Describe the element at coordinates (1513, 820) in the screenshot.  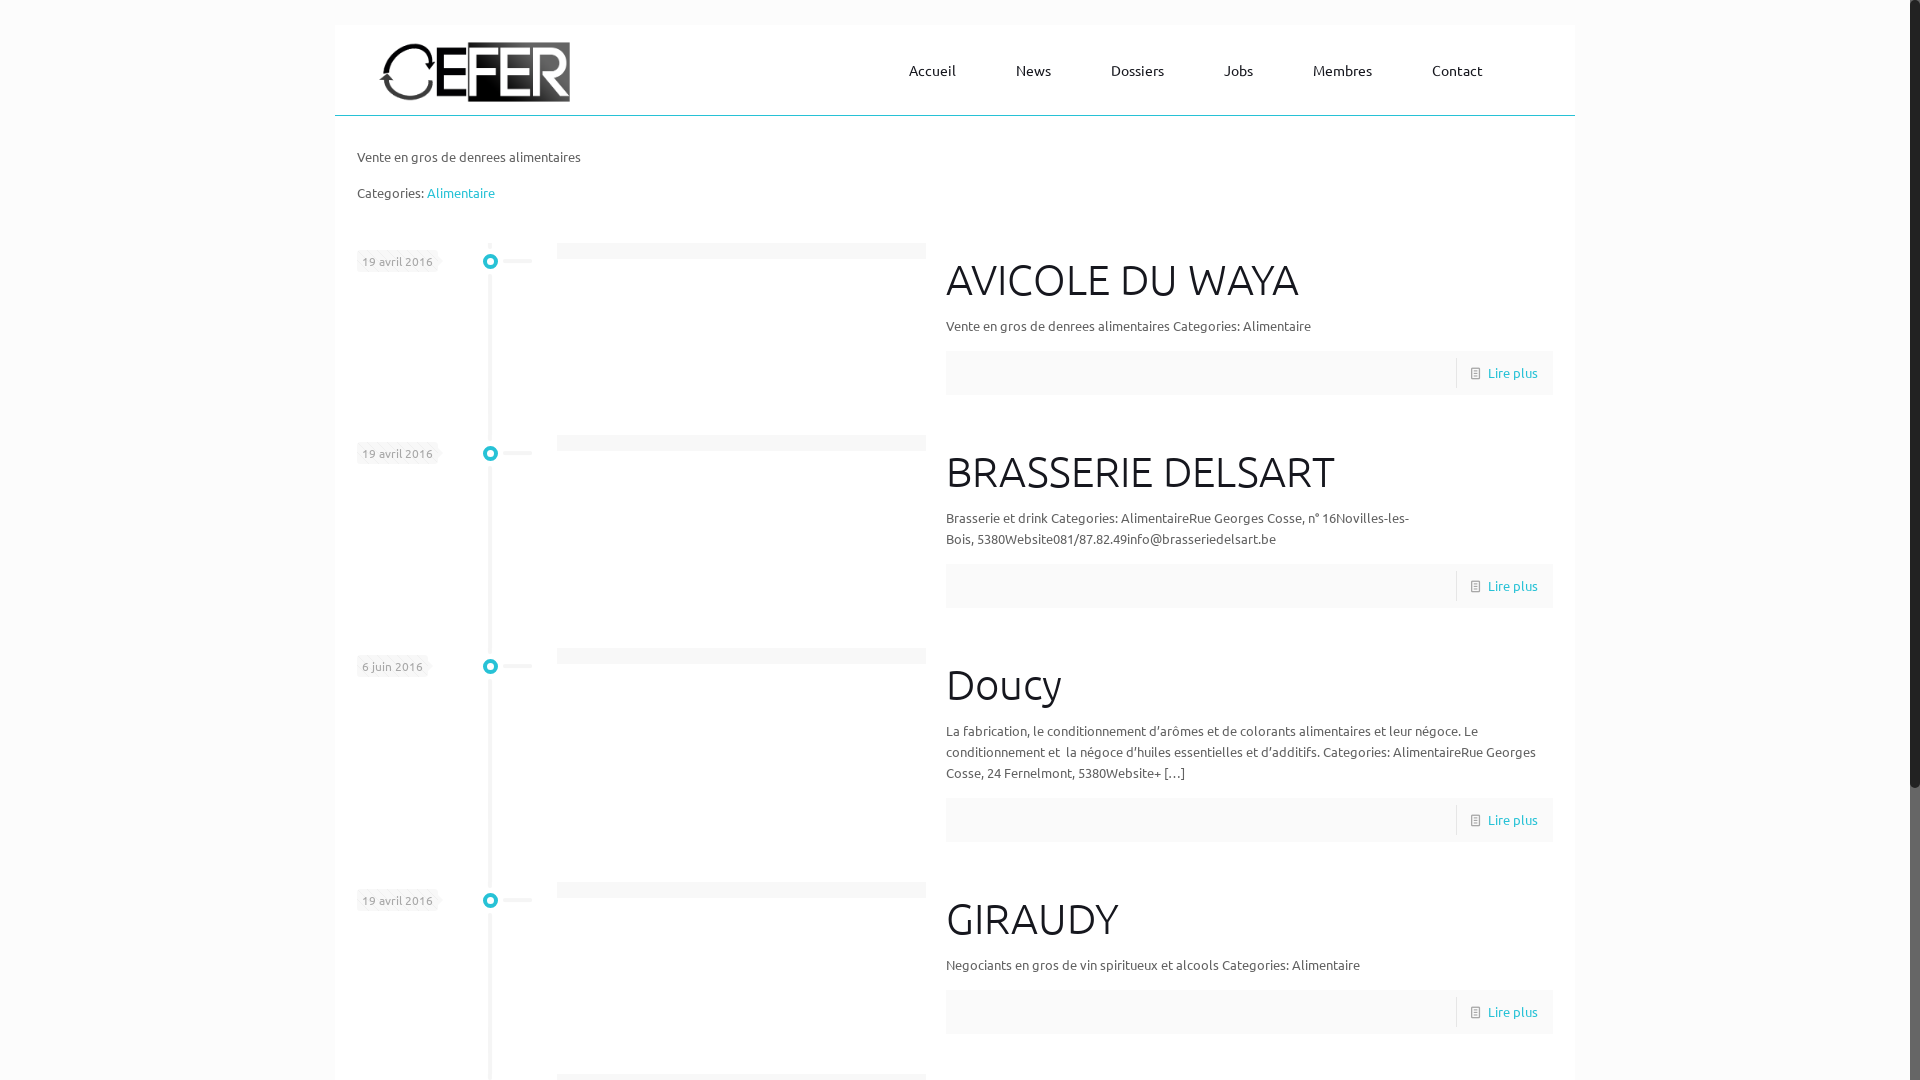
I see `Lire plus` at that location.